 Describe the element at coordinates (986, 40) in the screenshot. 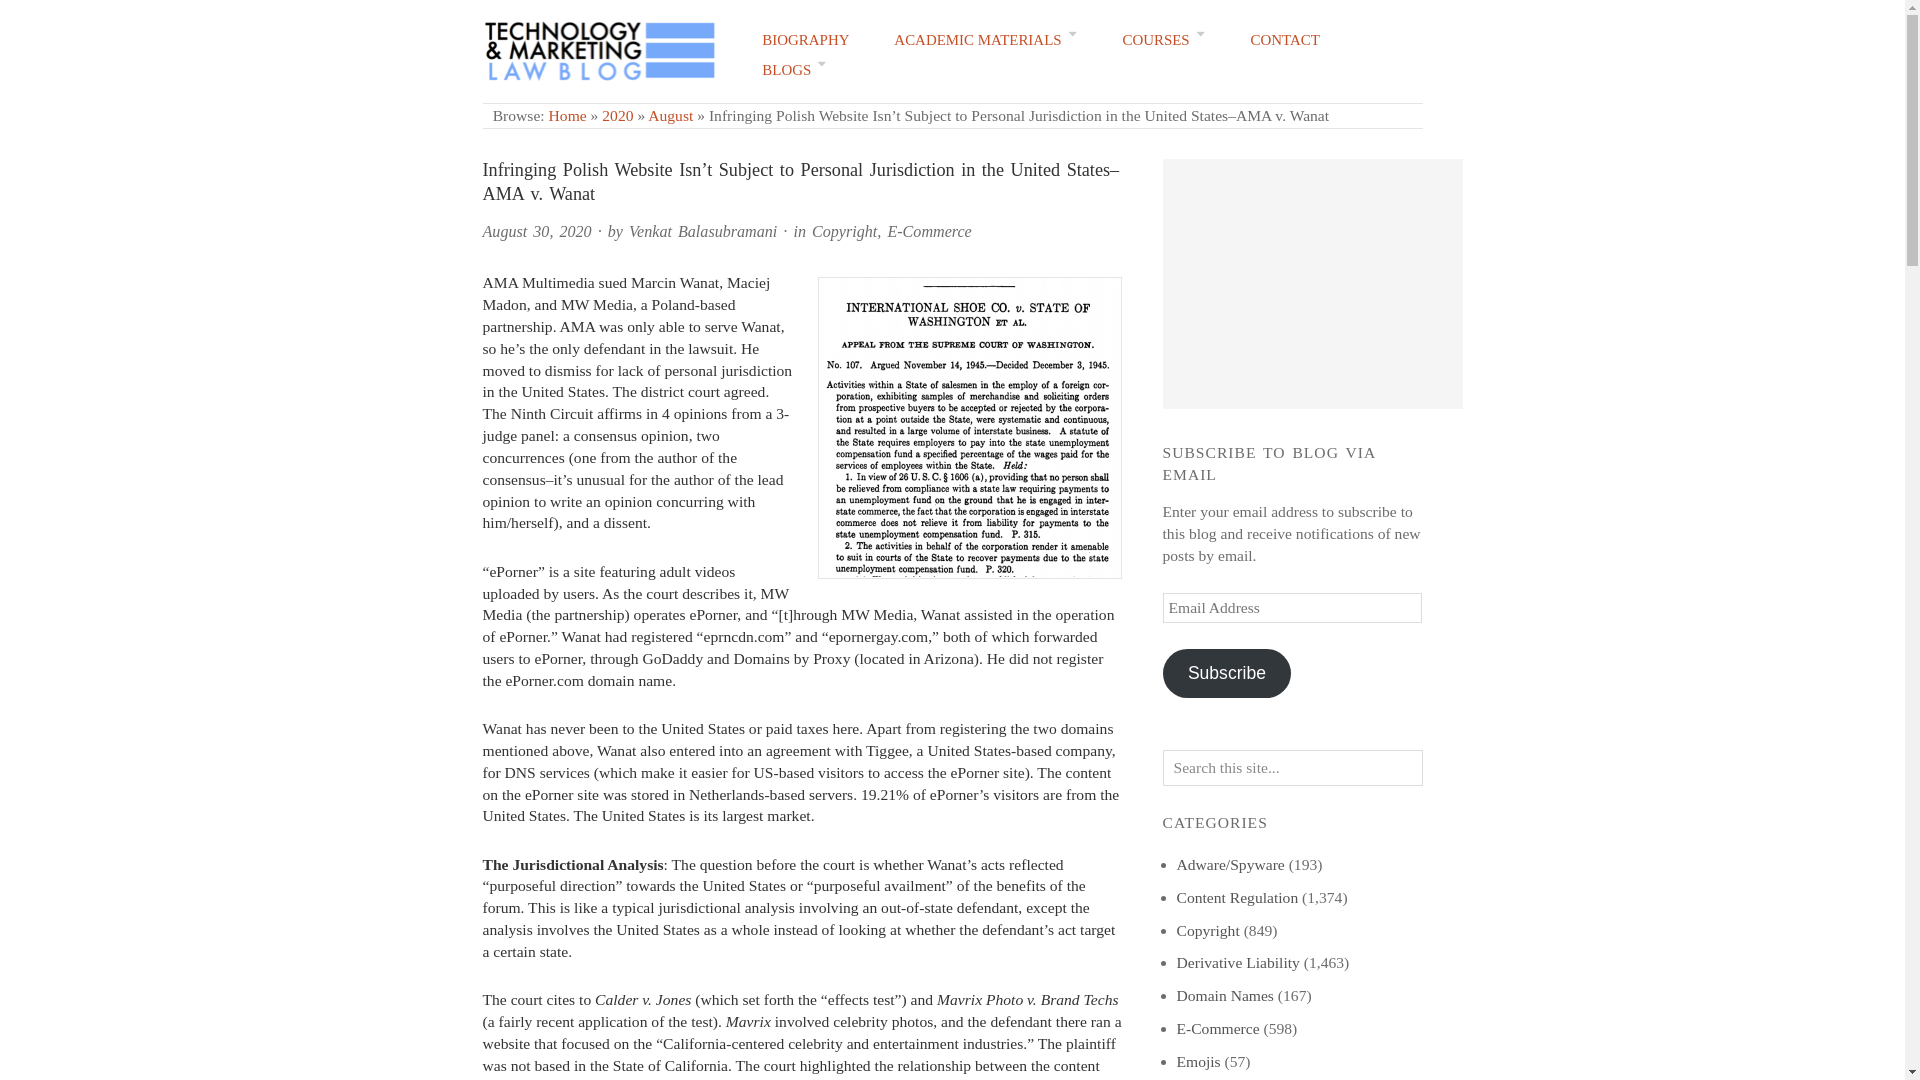

I see `ACADEMIC MATERIALS` at that location.